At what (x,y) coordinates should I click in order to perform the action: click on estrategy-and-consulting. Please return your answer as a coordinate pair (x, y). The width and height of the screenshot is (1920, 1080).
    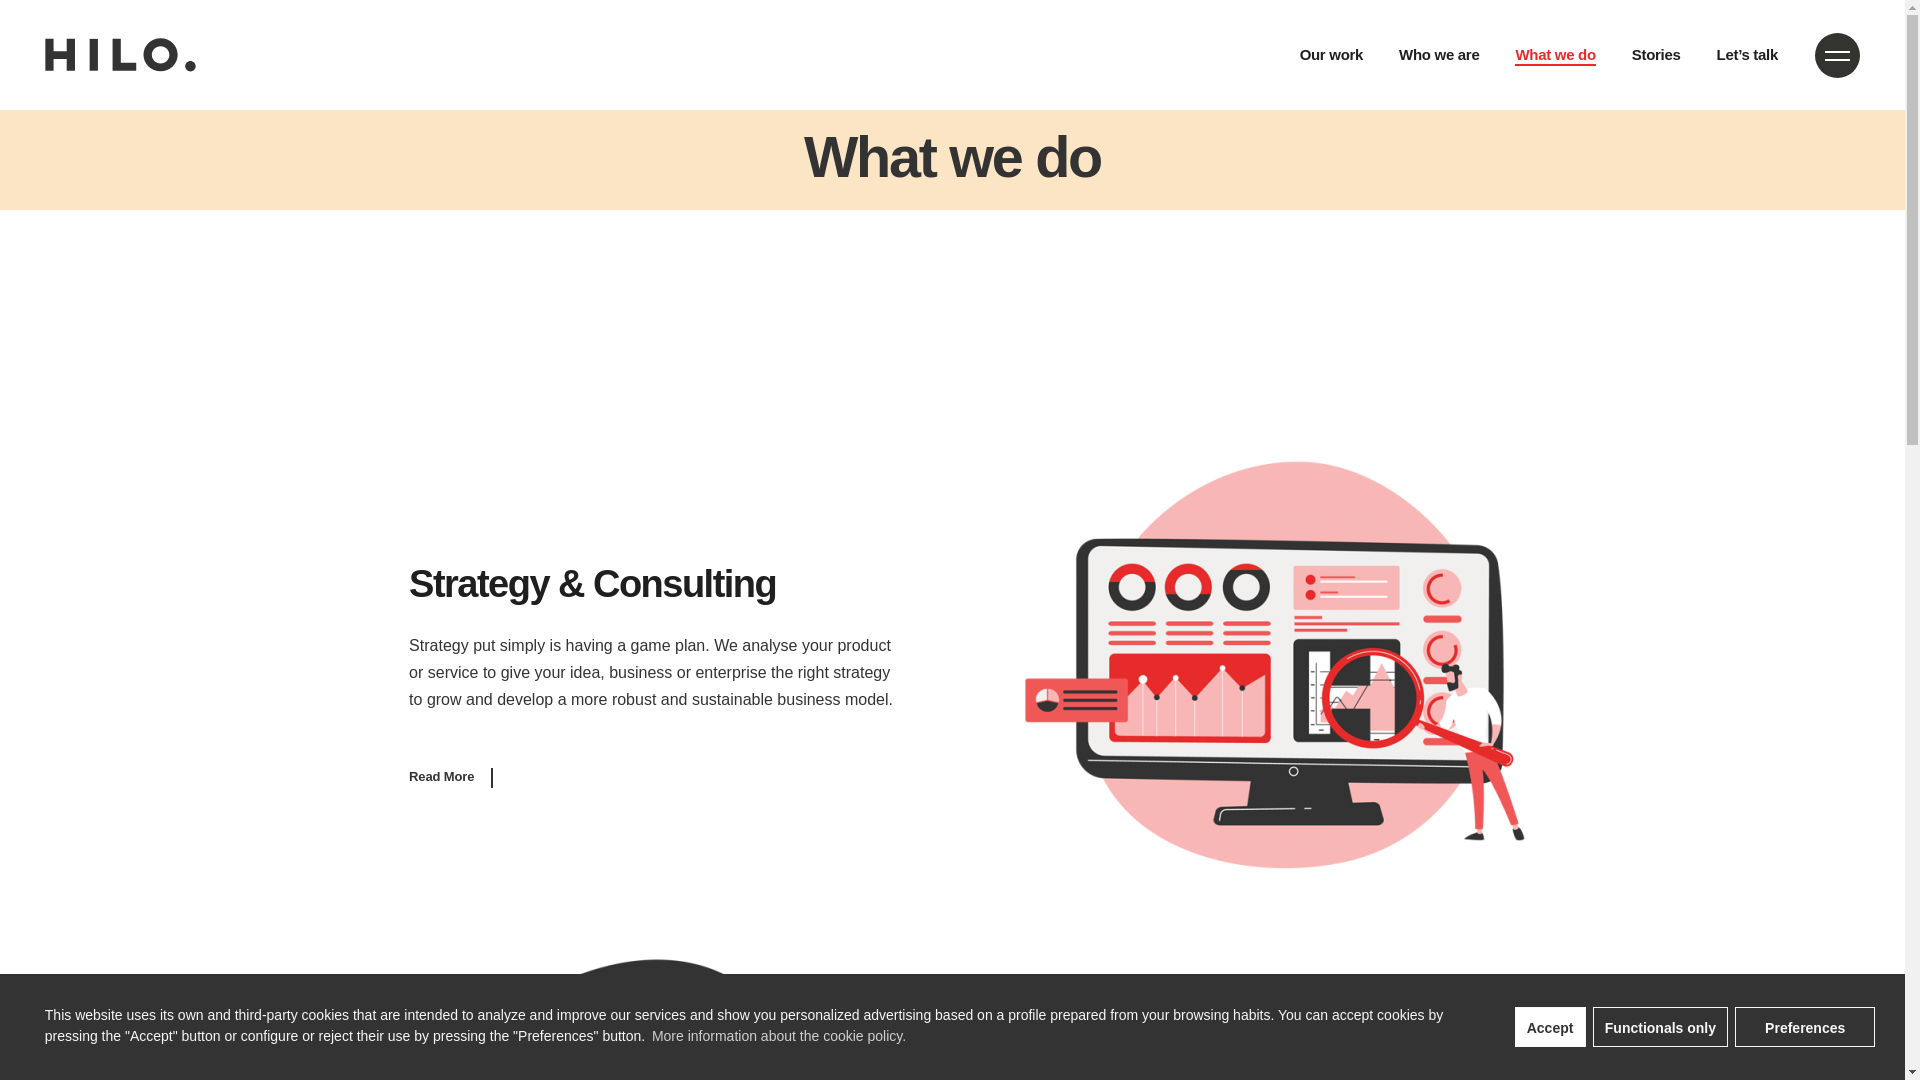
    Looking at the image, I should click on (1276, 664).